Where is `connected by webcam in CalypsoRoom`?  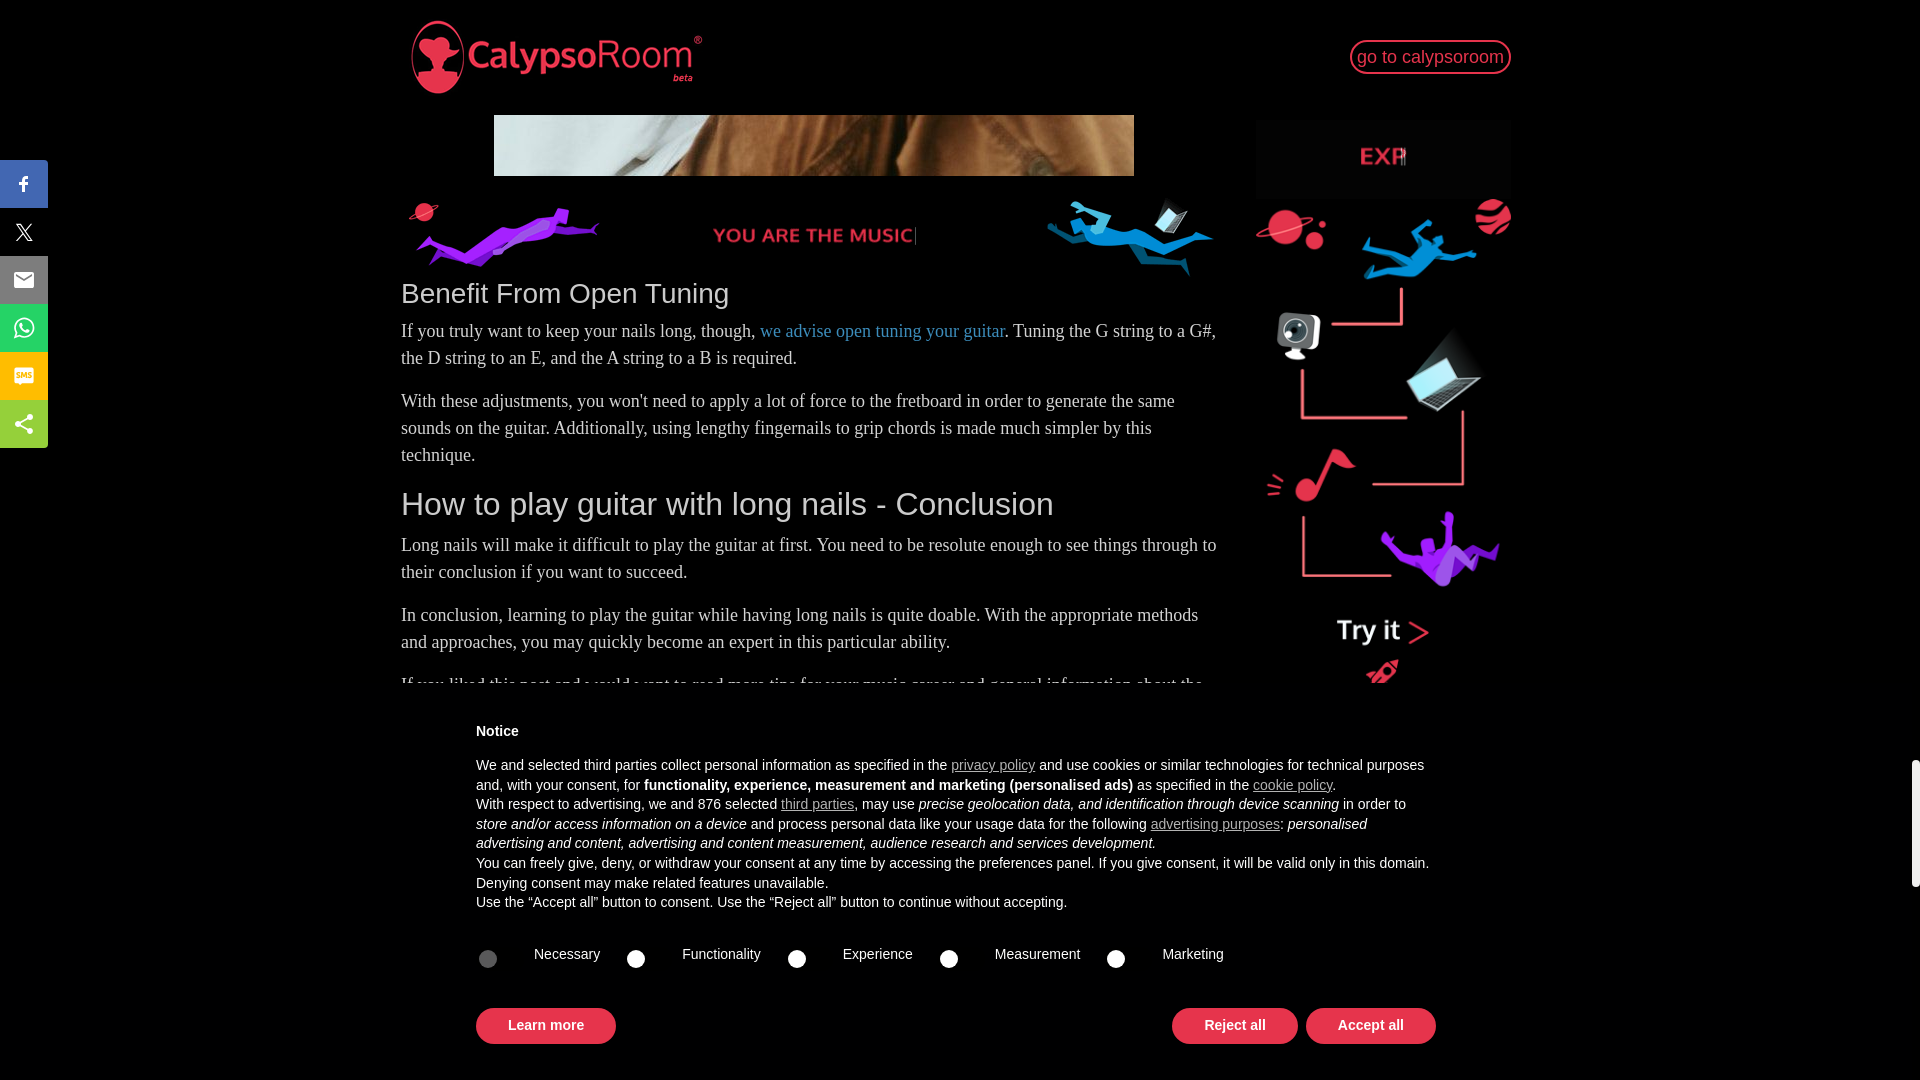 connected by webcam in CalypsoRoom is located at coordinates (584, 782).